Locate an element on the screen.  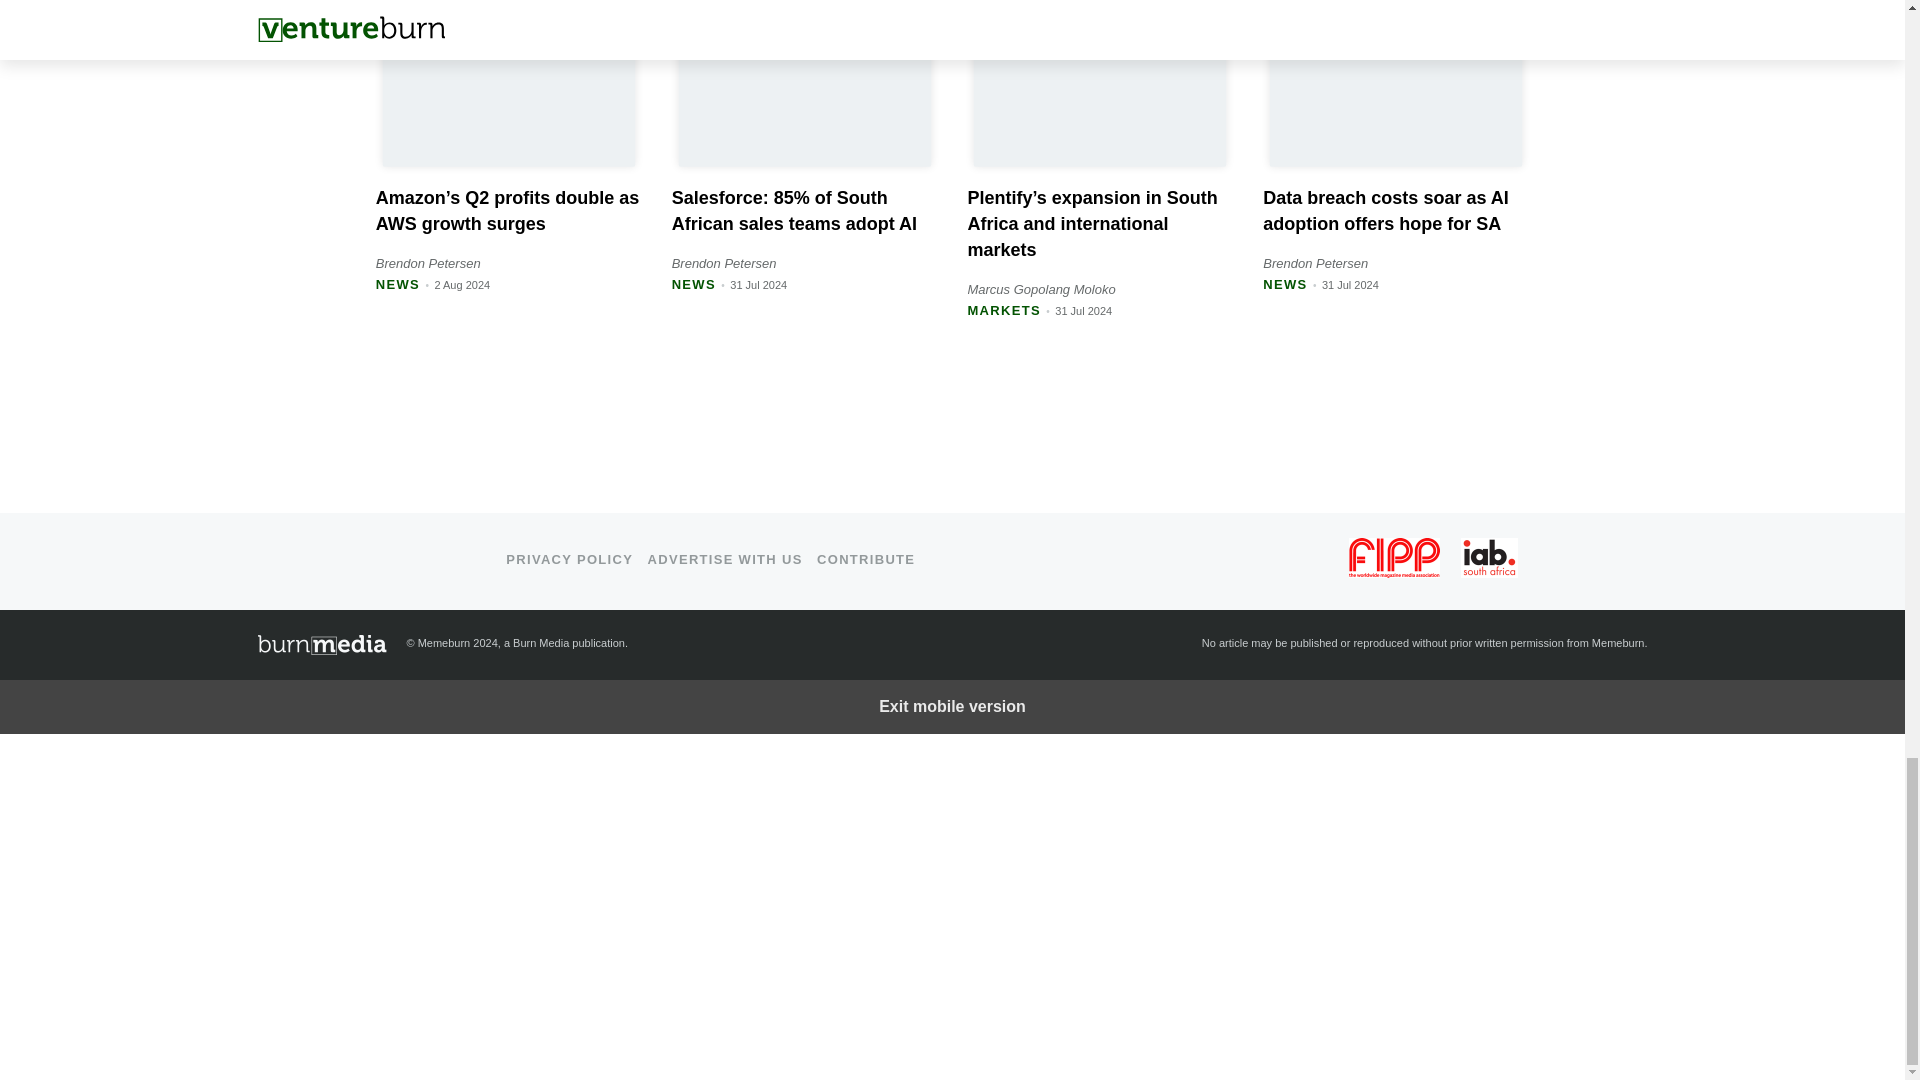
Marcus Gopolang Moloko is located at coordinates (1041, 289).